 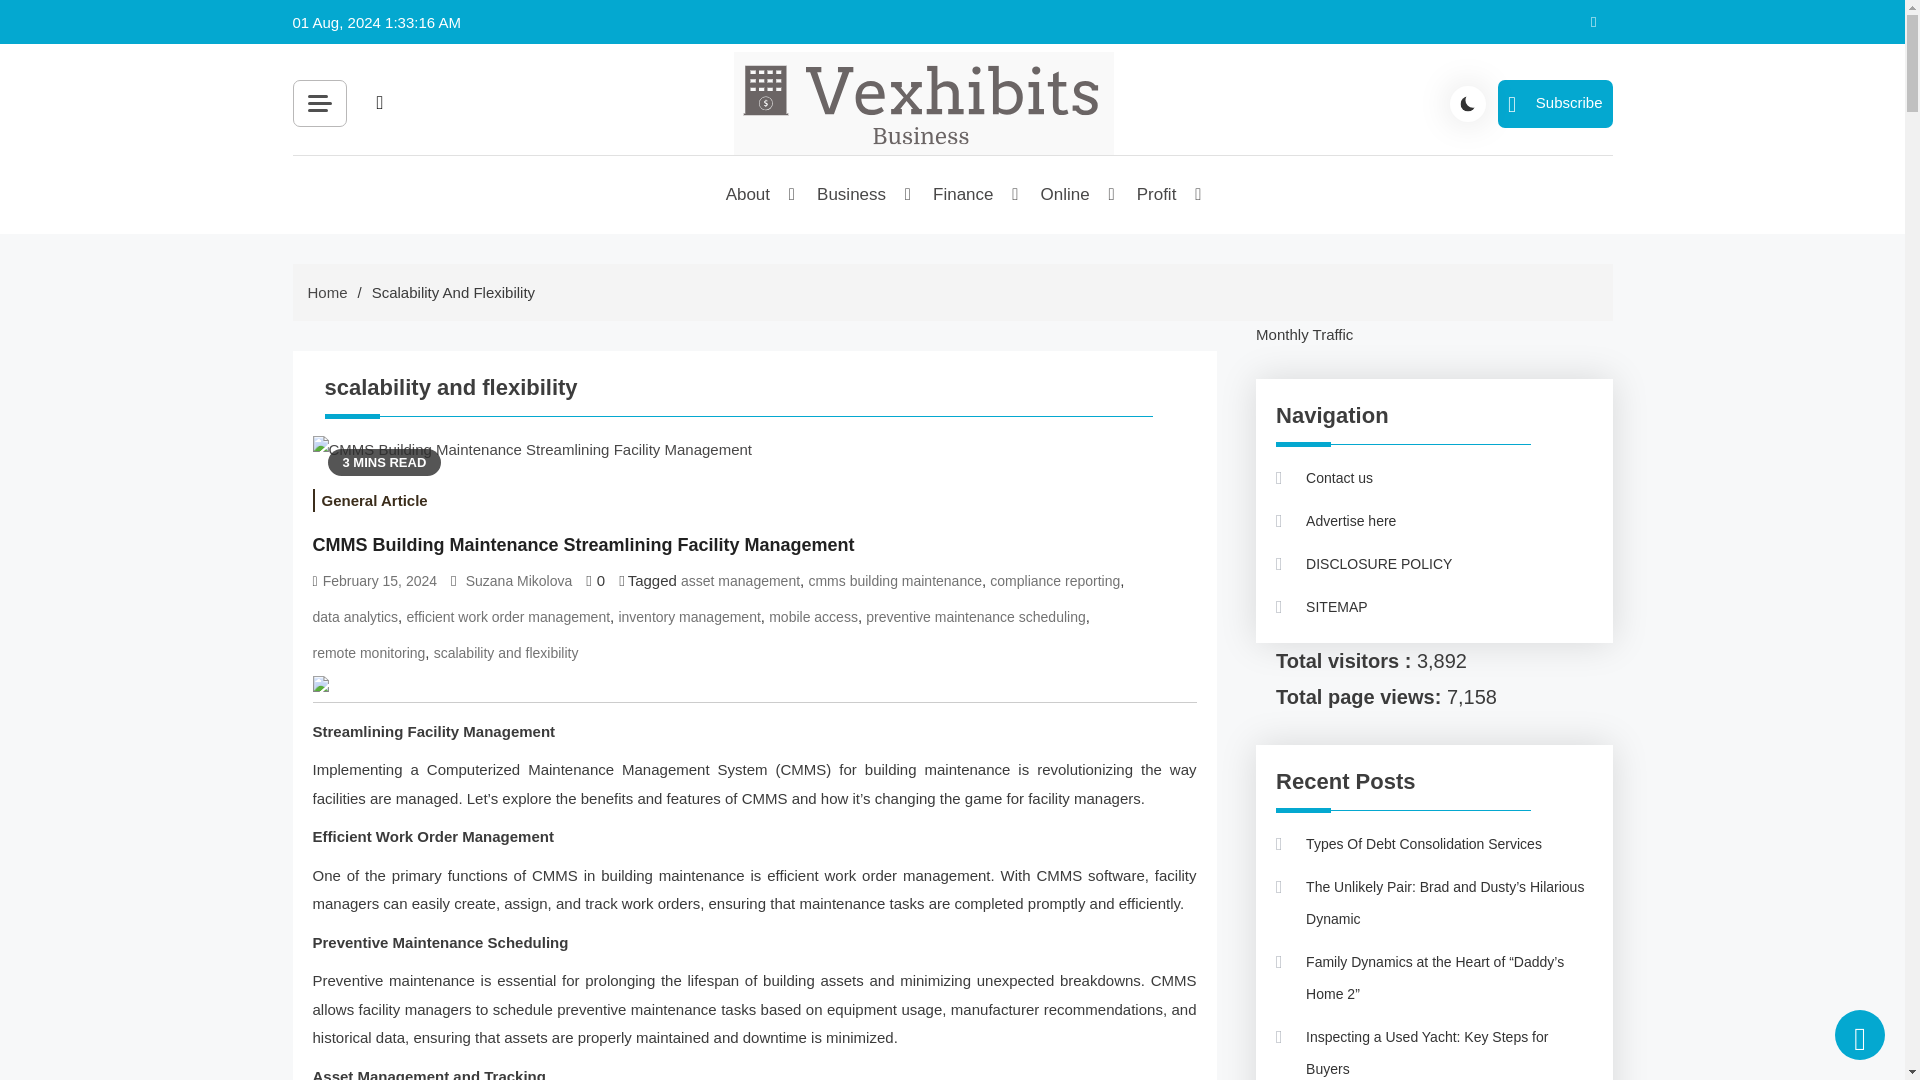 What do you see at coordinates (1067, 194) in the screenshot?
I see `Online` at bounding box center [1067, 194].